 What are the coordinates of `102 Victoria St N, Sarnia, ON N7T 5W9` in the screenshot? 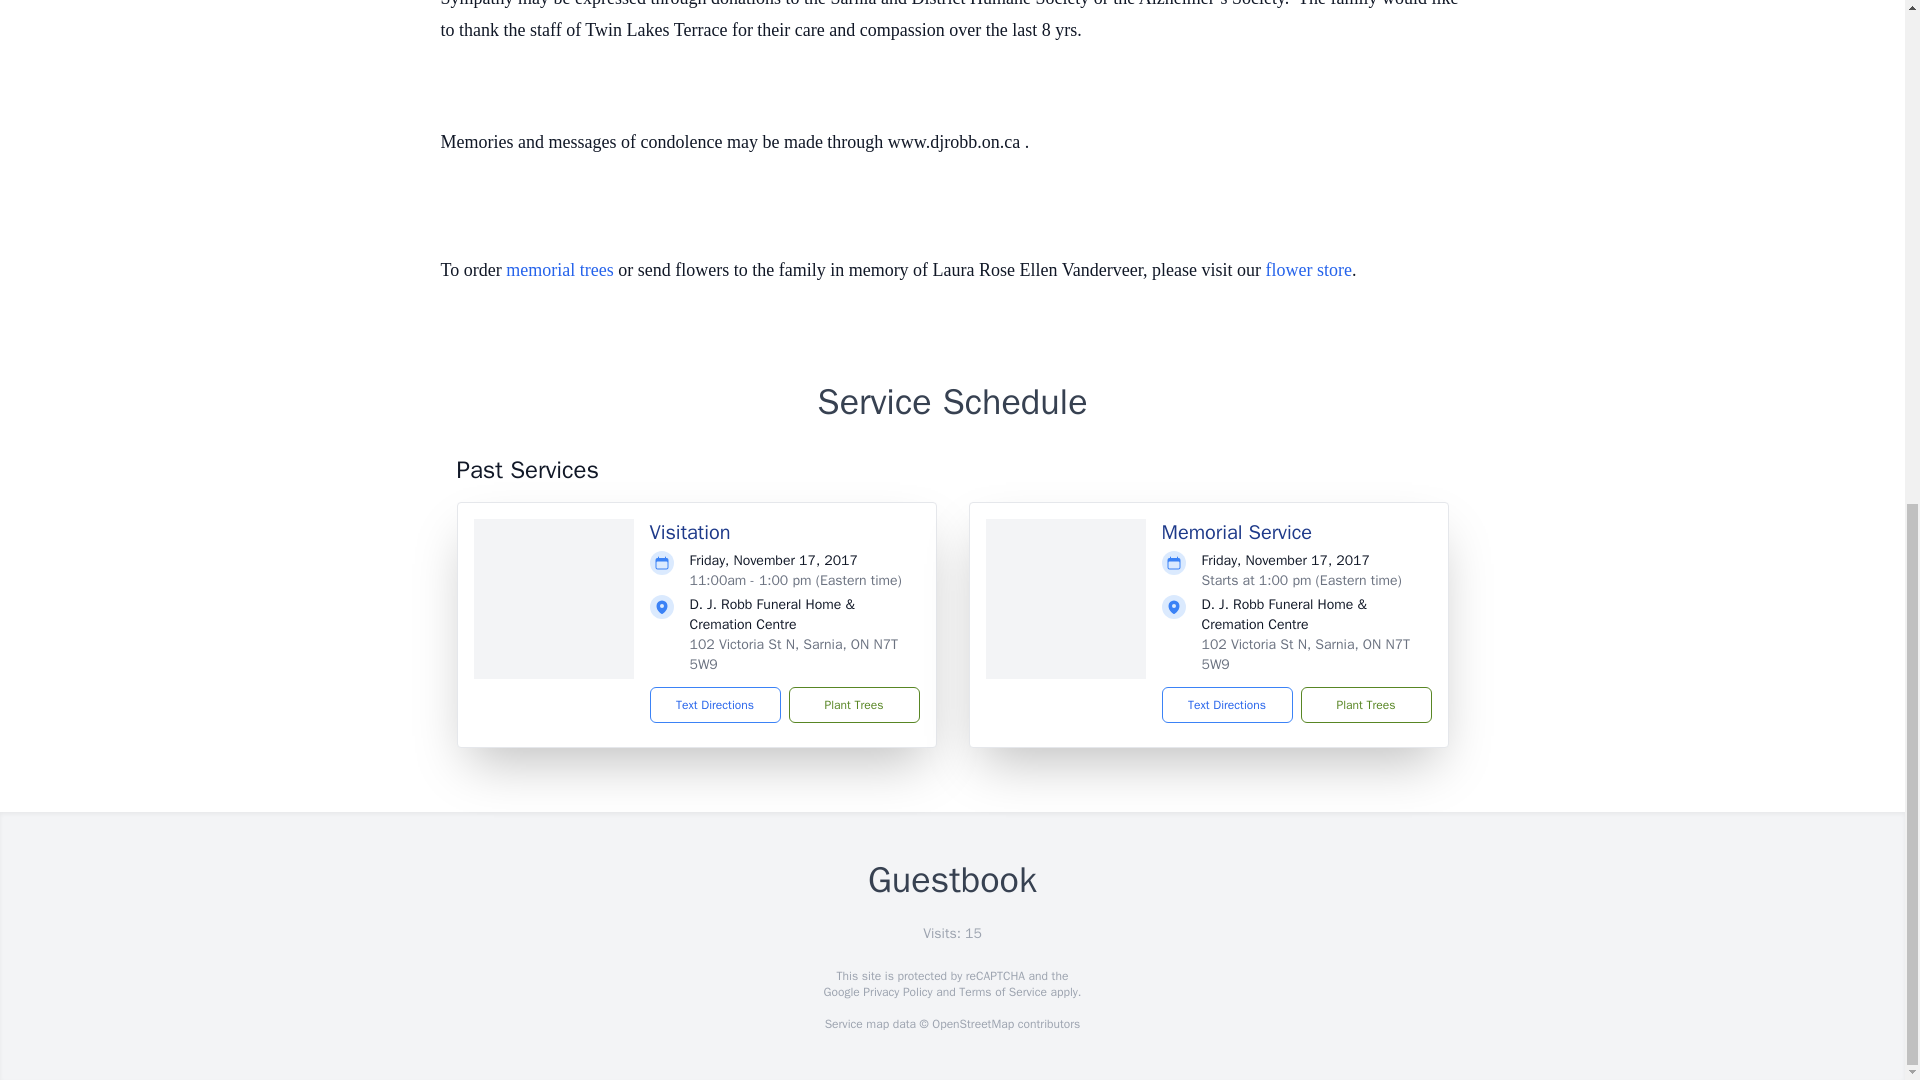 It's located at (1306, 654).